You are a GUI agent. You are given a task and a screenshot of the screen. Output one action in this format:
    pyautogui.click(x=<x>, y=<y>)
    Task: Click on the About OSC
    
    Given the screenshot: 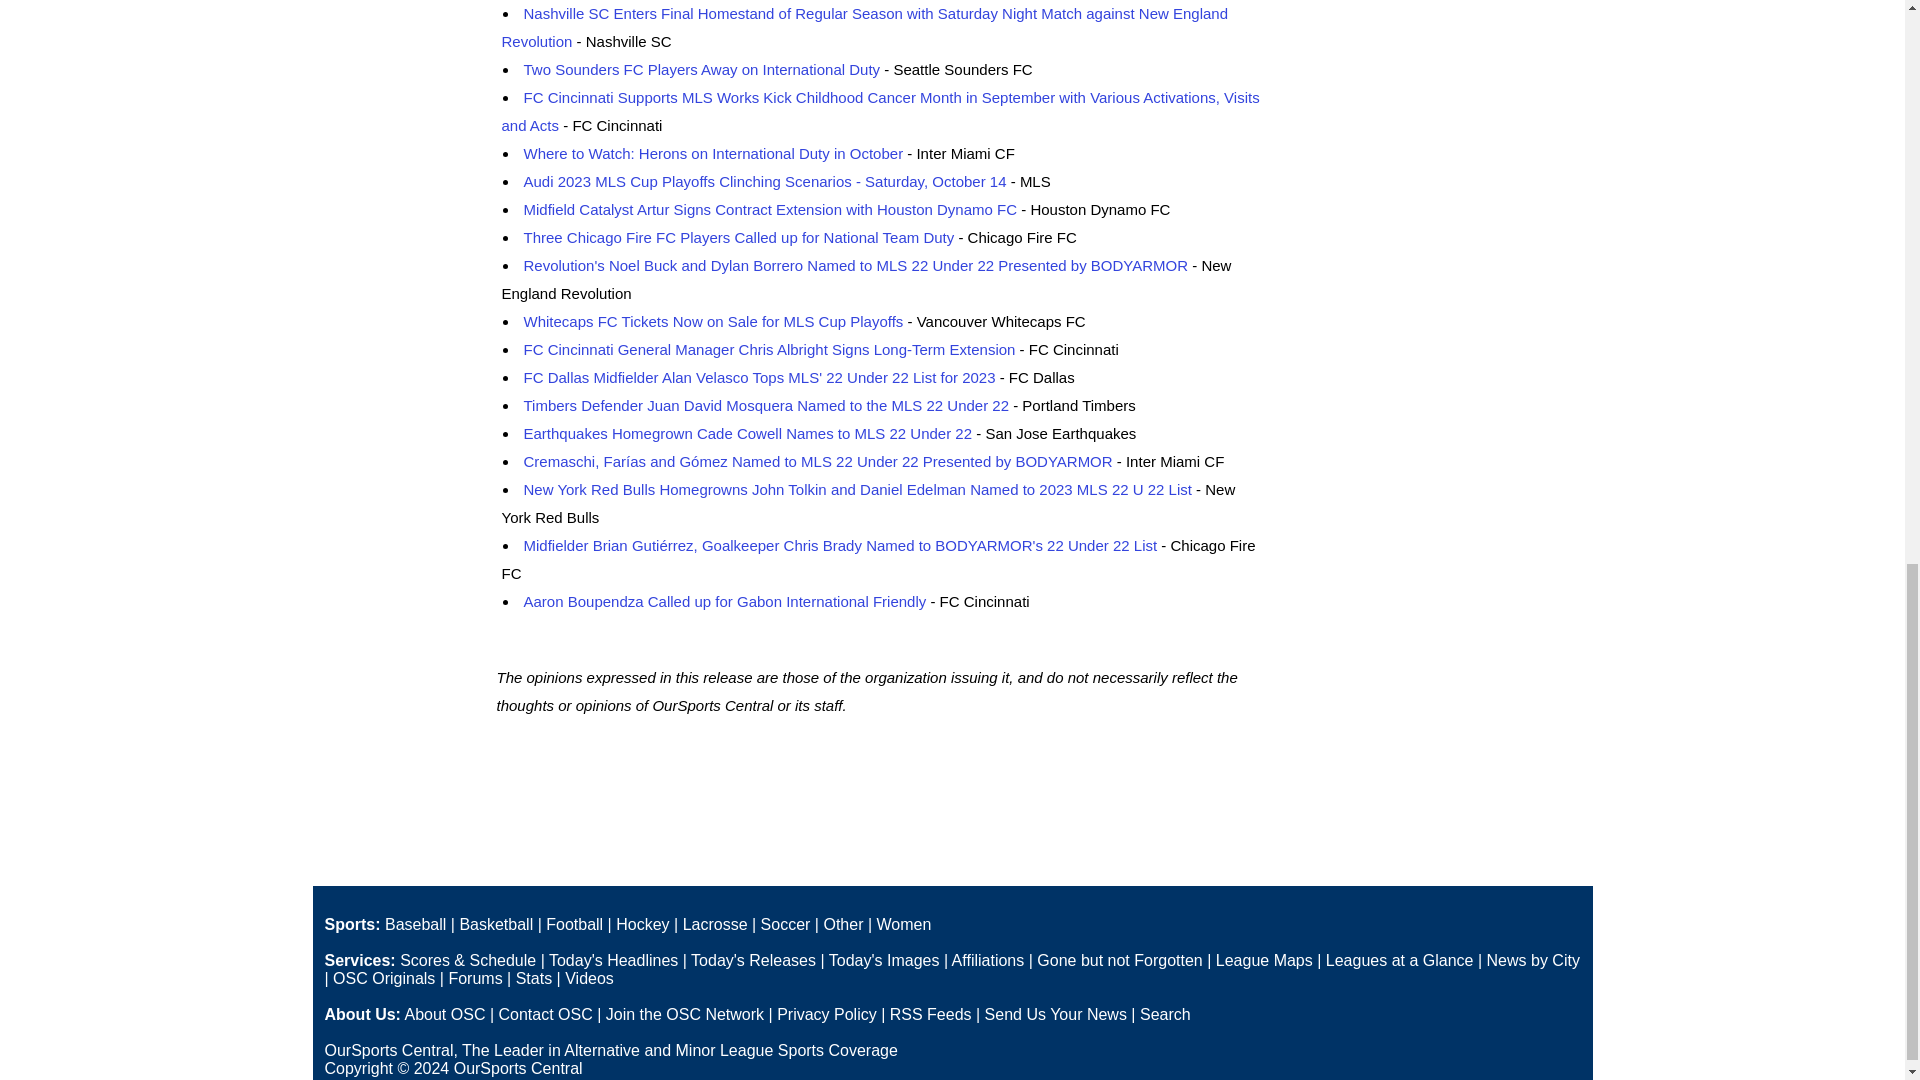 What is the action you would take?
    pyautogui.click(x=444, y=1014)
    